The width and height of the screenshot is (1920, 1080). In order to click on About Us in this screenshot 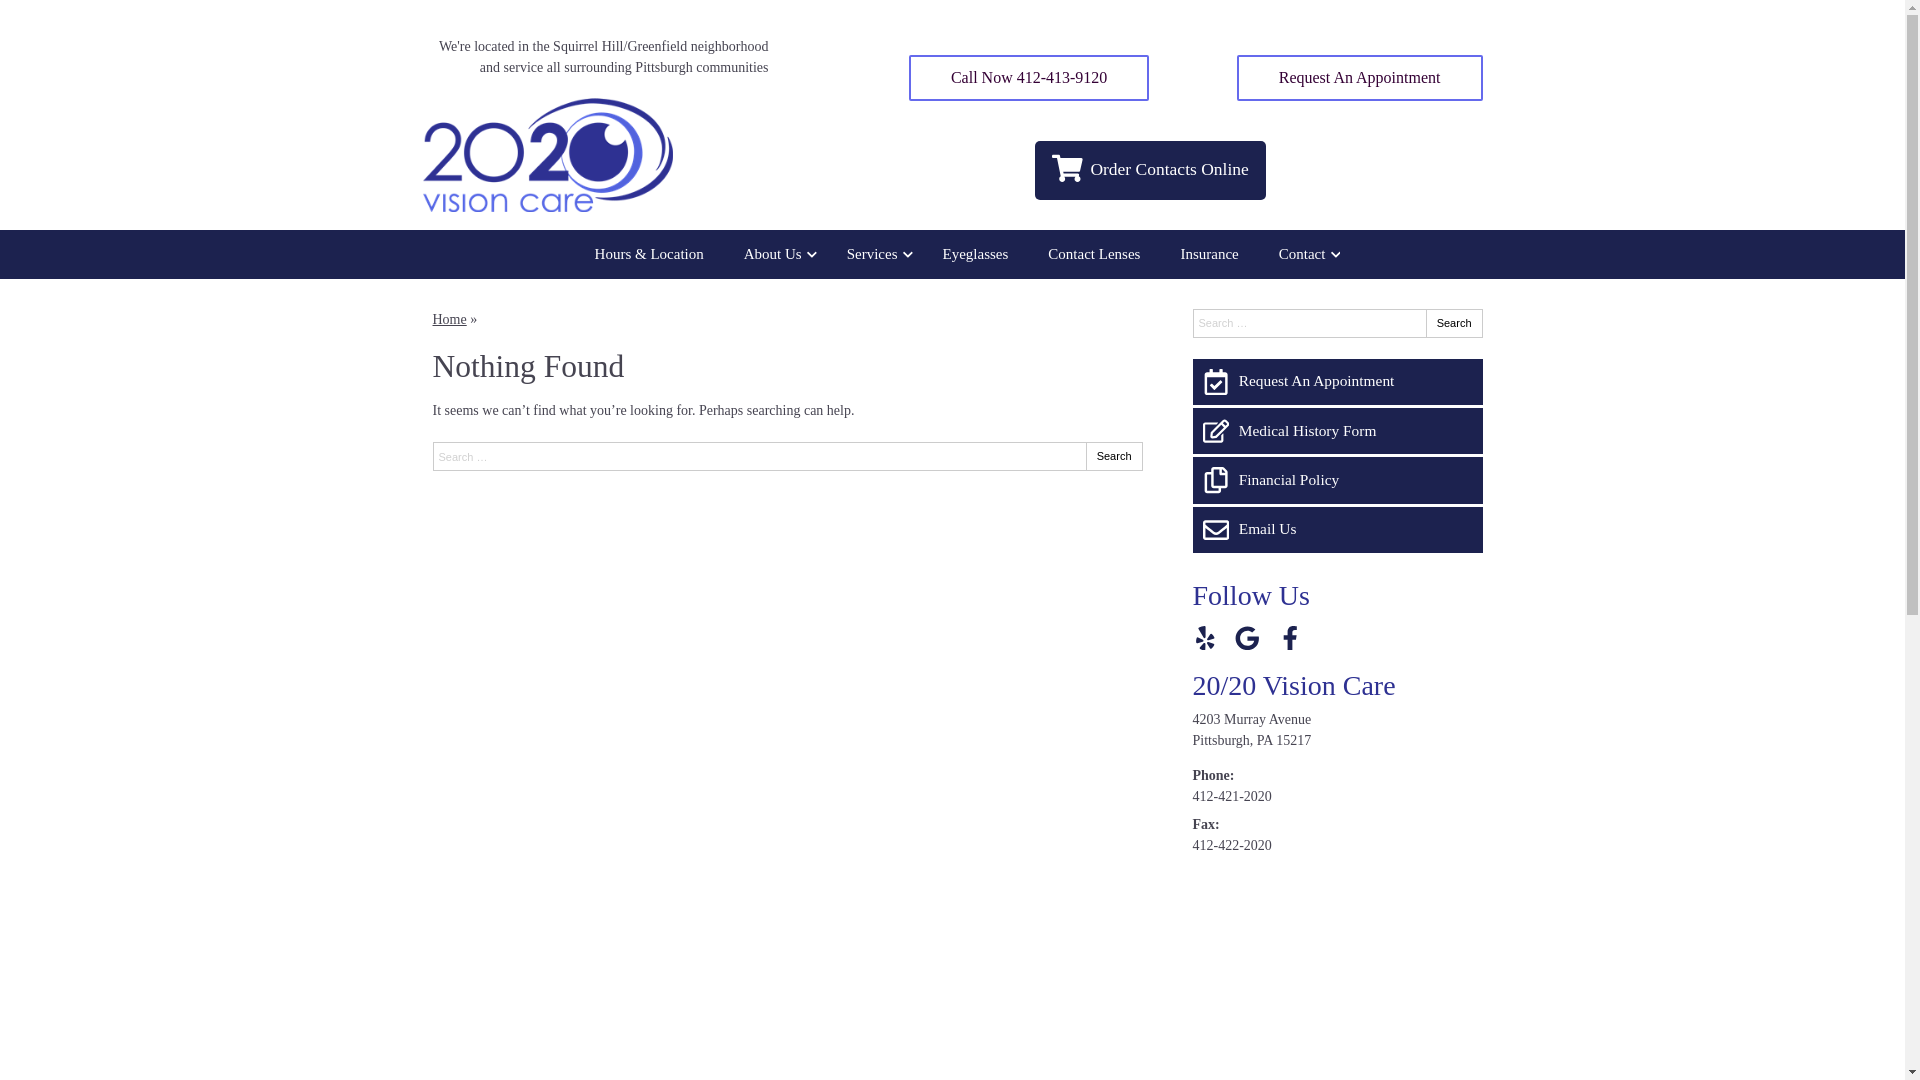, I will do `click(776, 254)`.